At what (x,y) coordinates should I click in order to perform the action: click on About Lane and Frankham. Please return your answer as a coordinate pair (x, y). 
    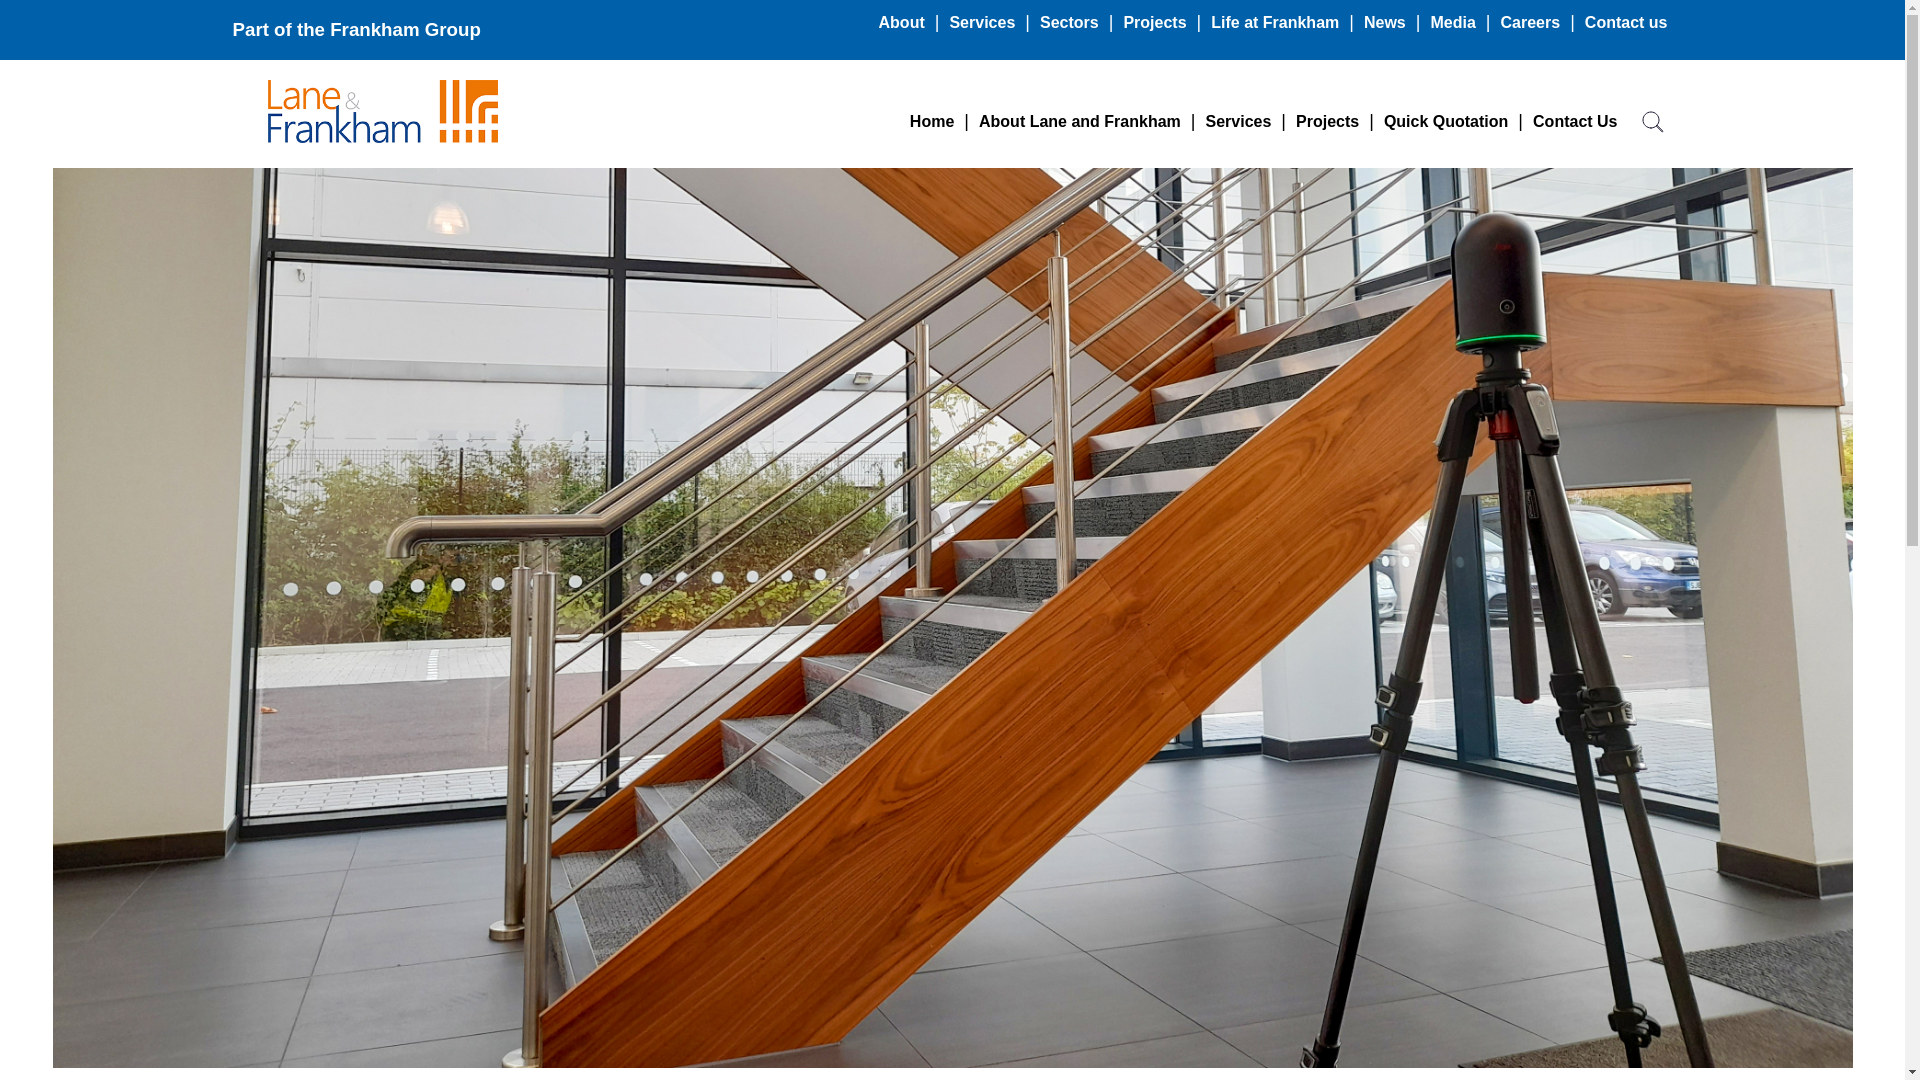
    Looking at the image, I should click on (1080, 122).